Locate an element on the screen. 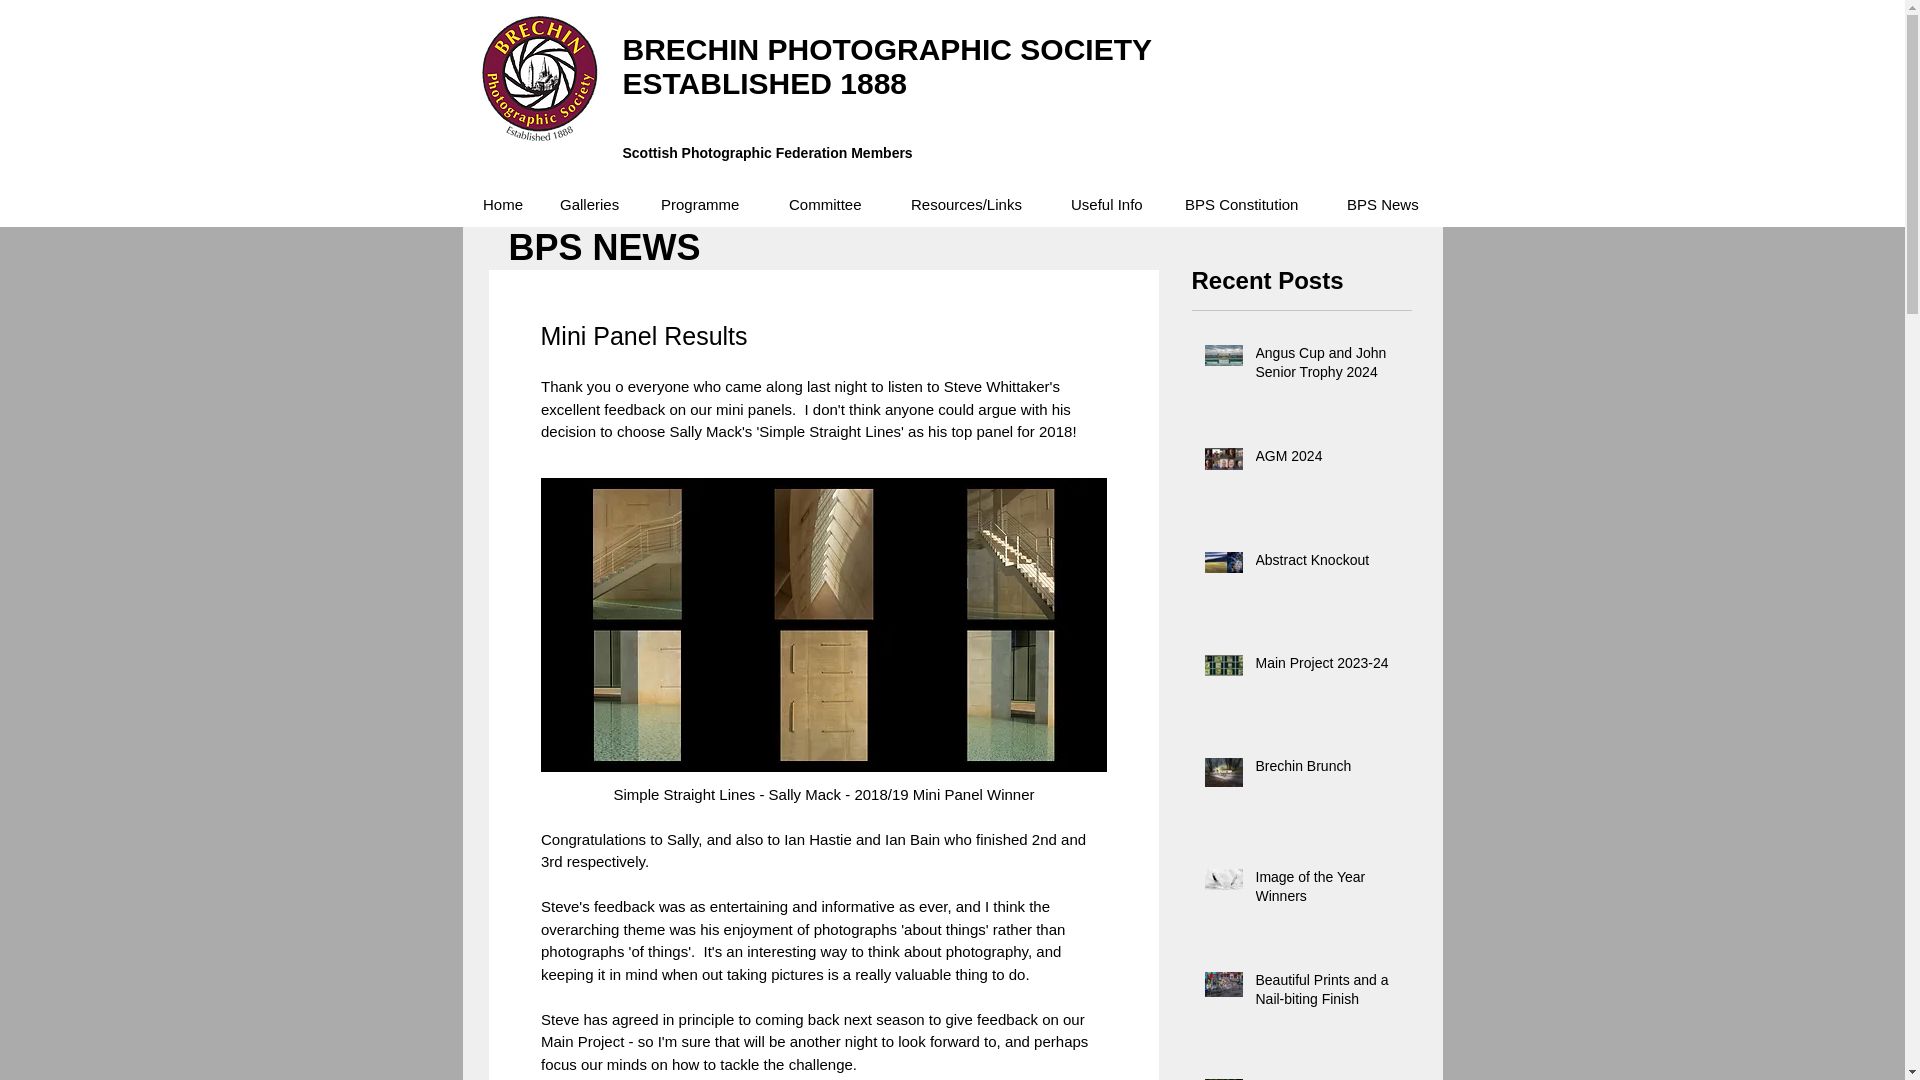  Beautiful Prints and a Nail-biting Finish is located at coordinates (1327, 994).